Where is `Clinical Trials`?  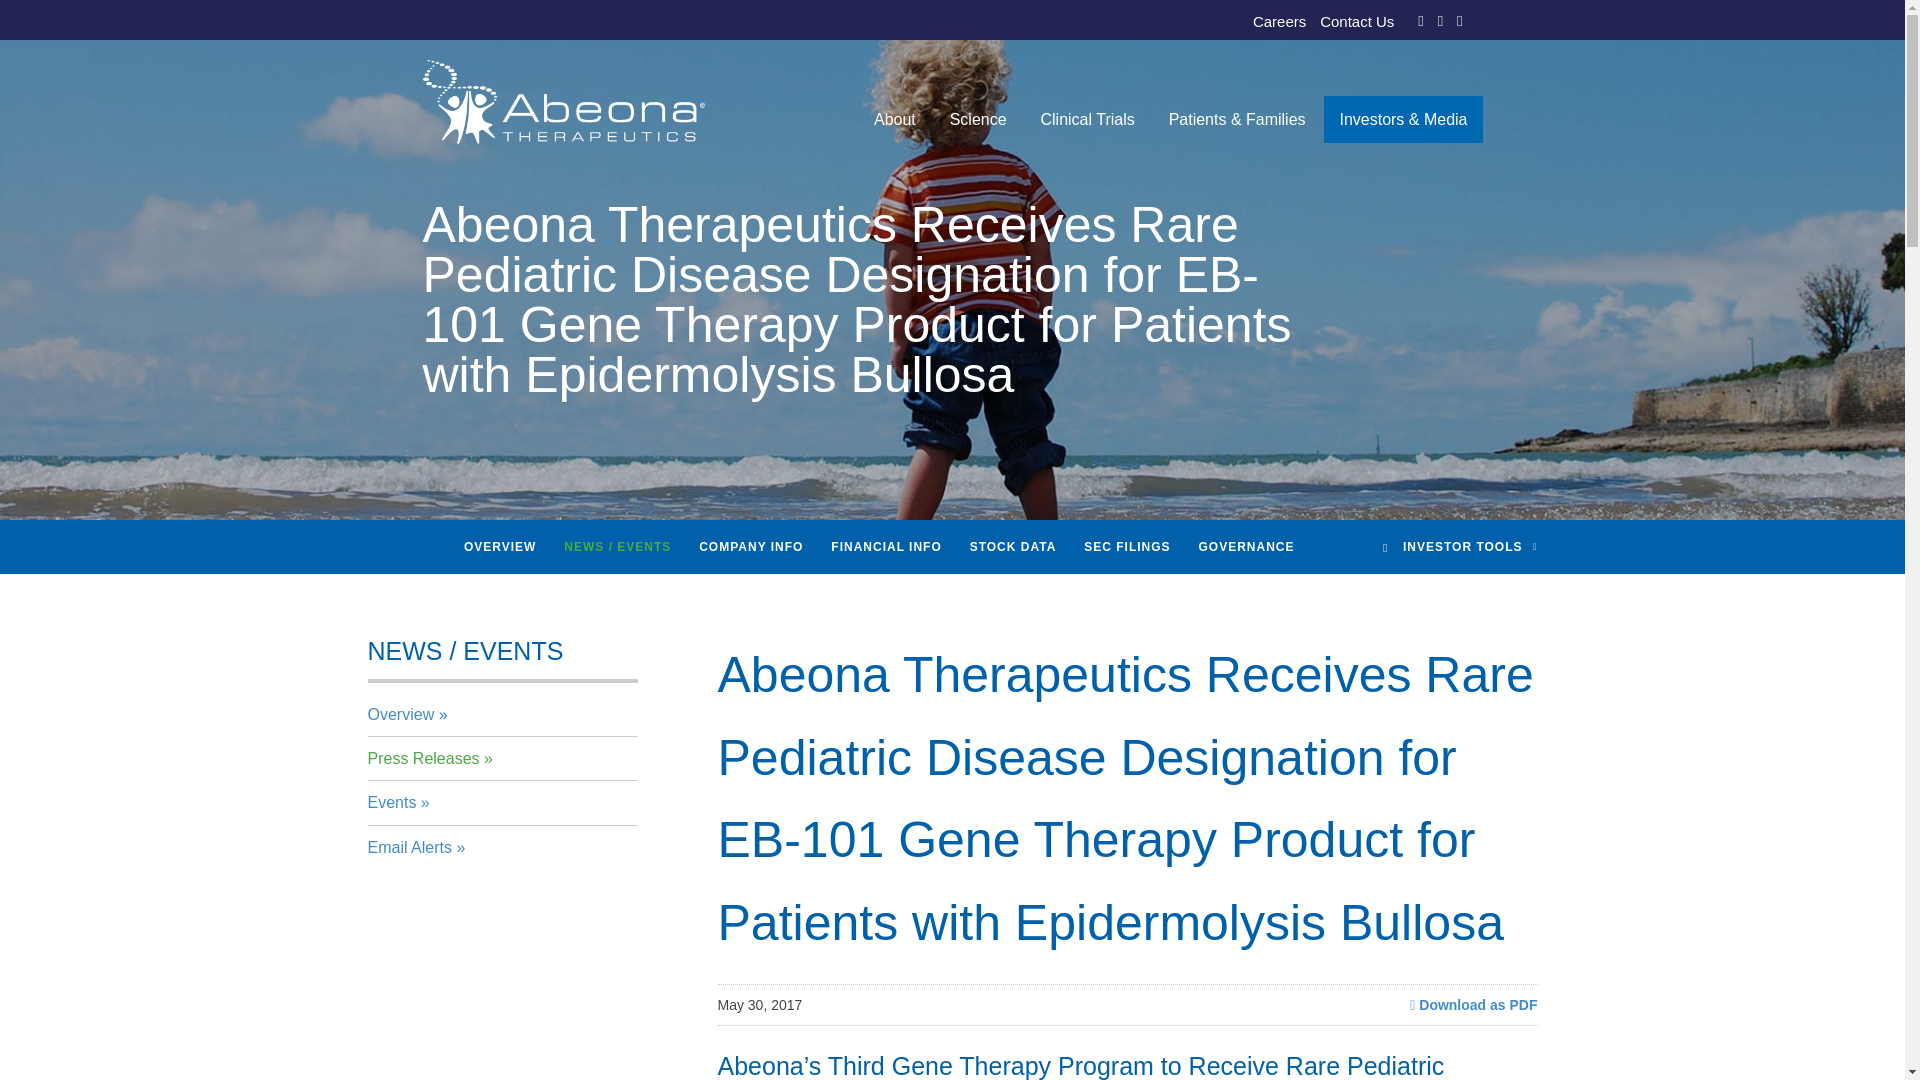 Clinical Trials is located at coordinates (1086, 120).